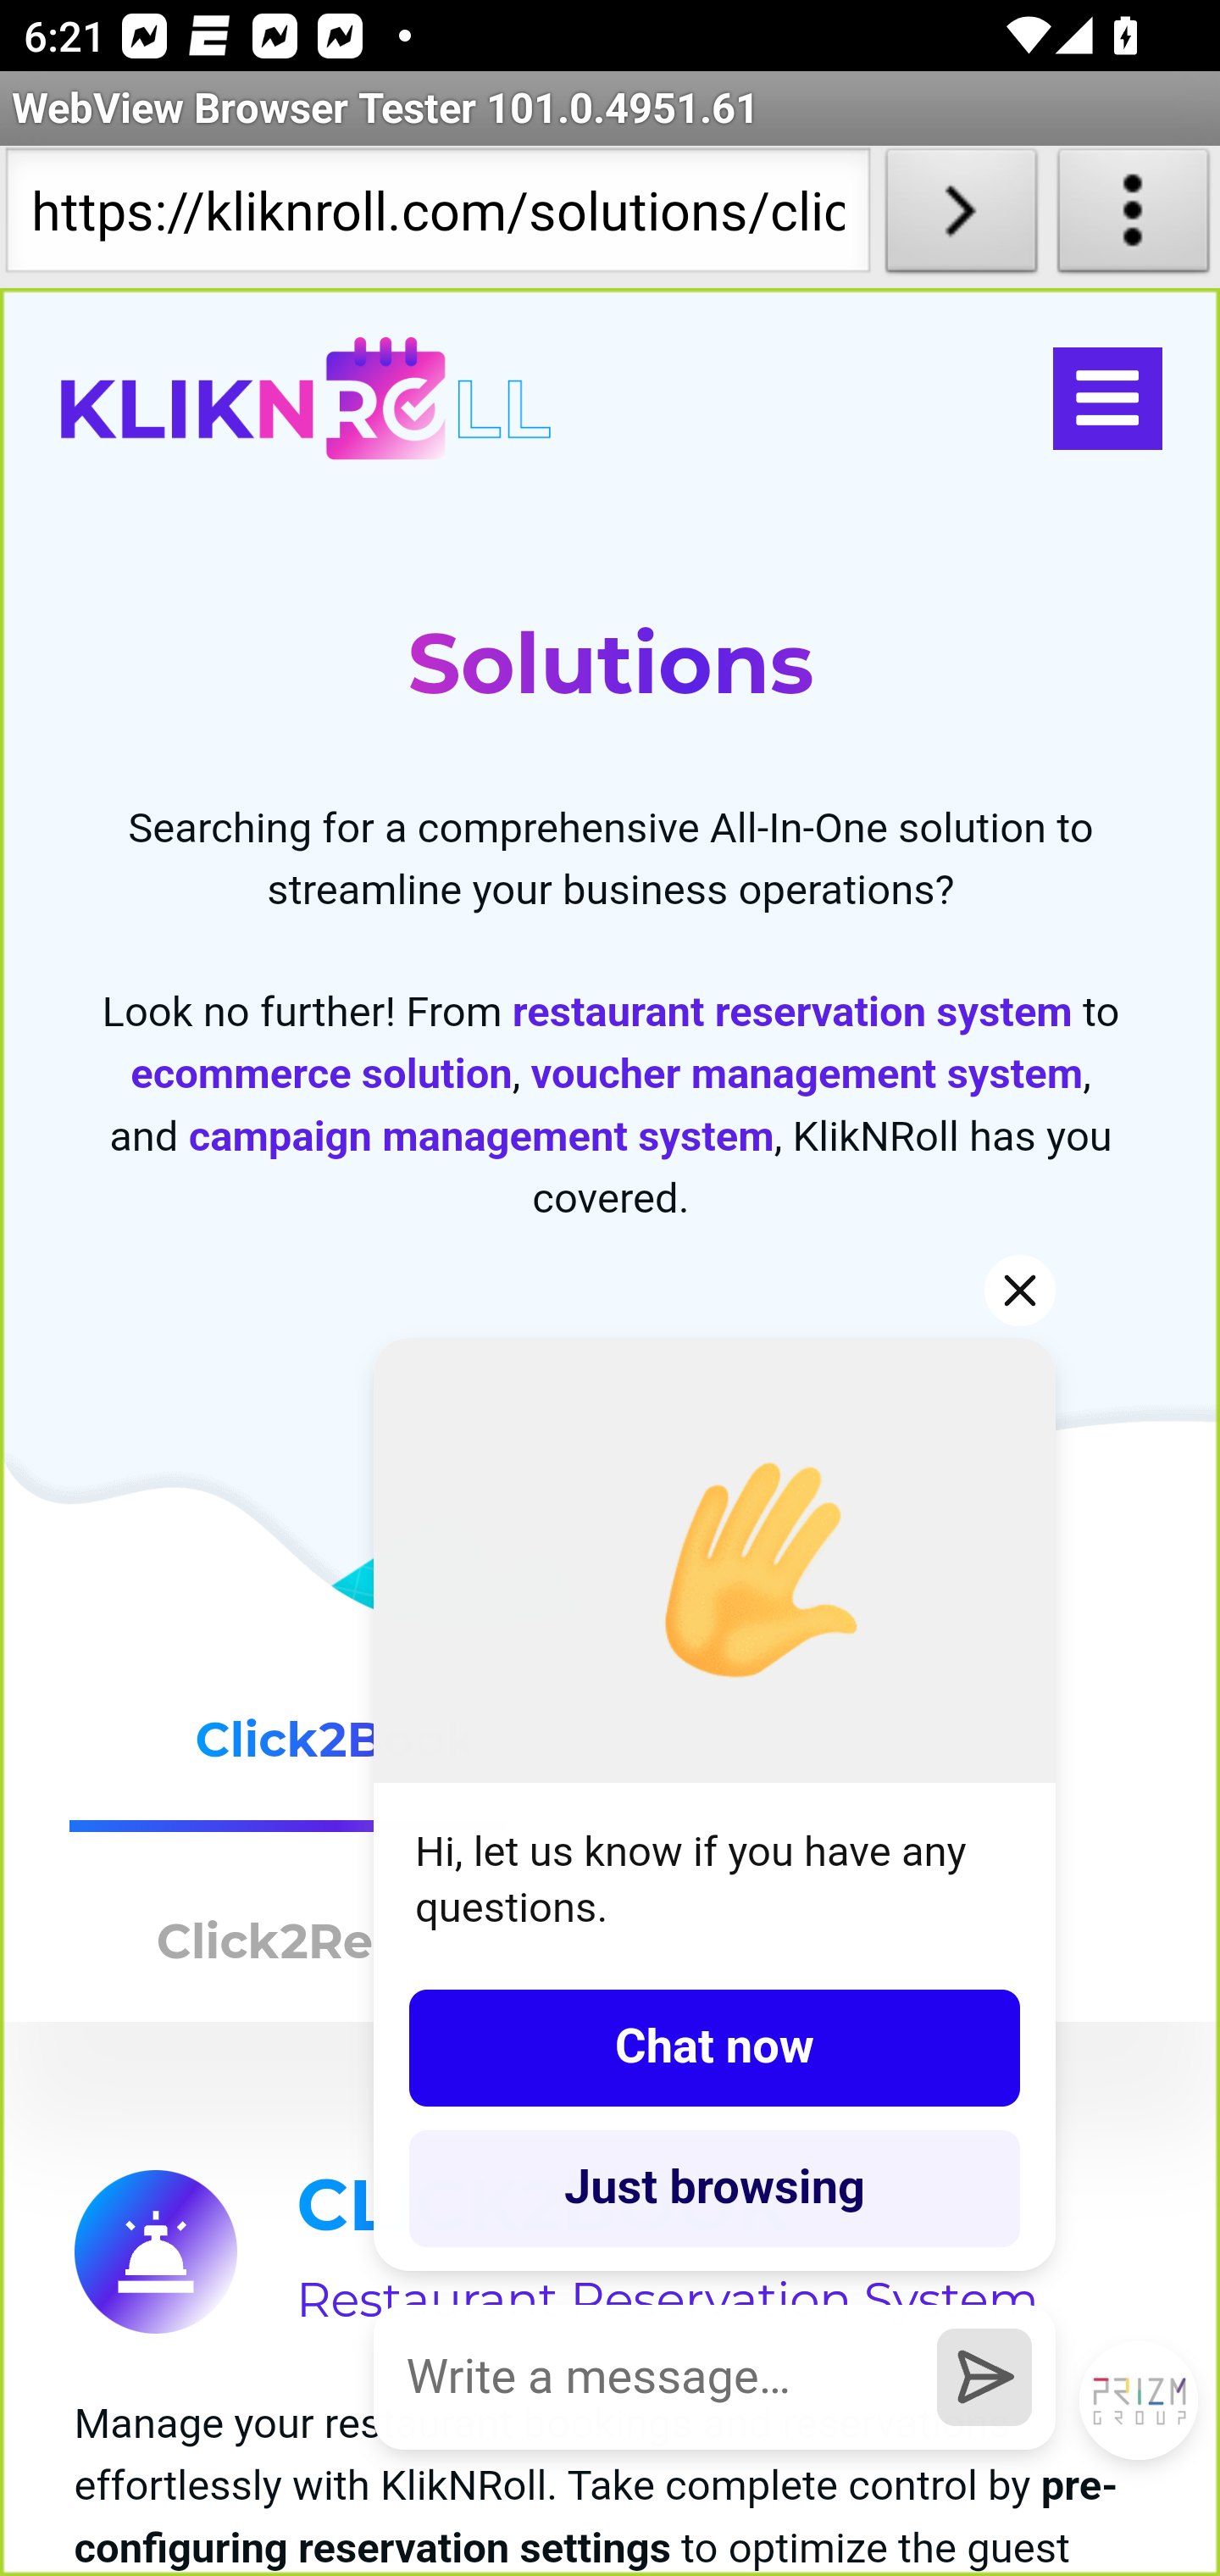  I want to click on , so click(1106, 399).